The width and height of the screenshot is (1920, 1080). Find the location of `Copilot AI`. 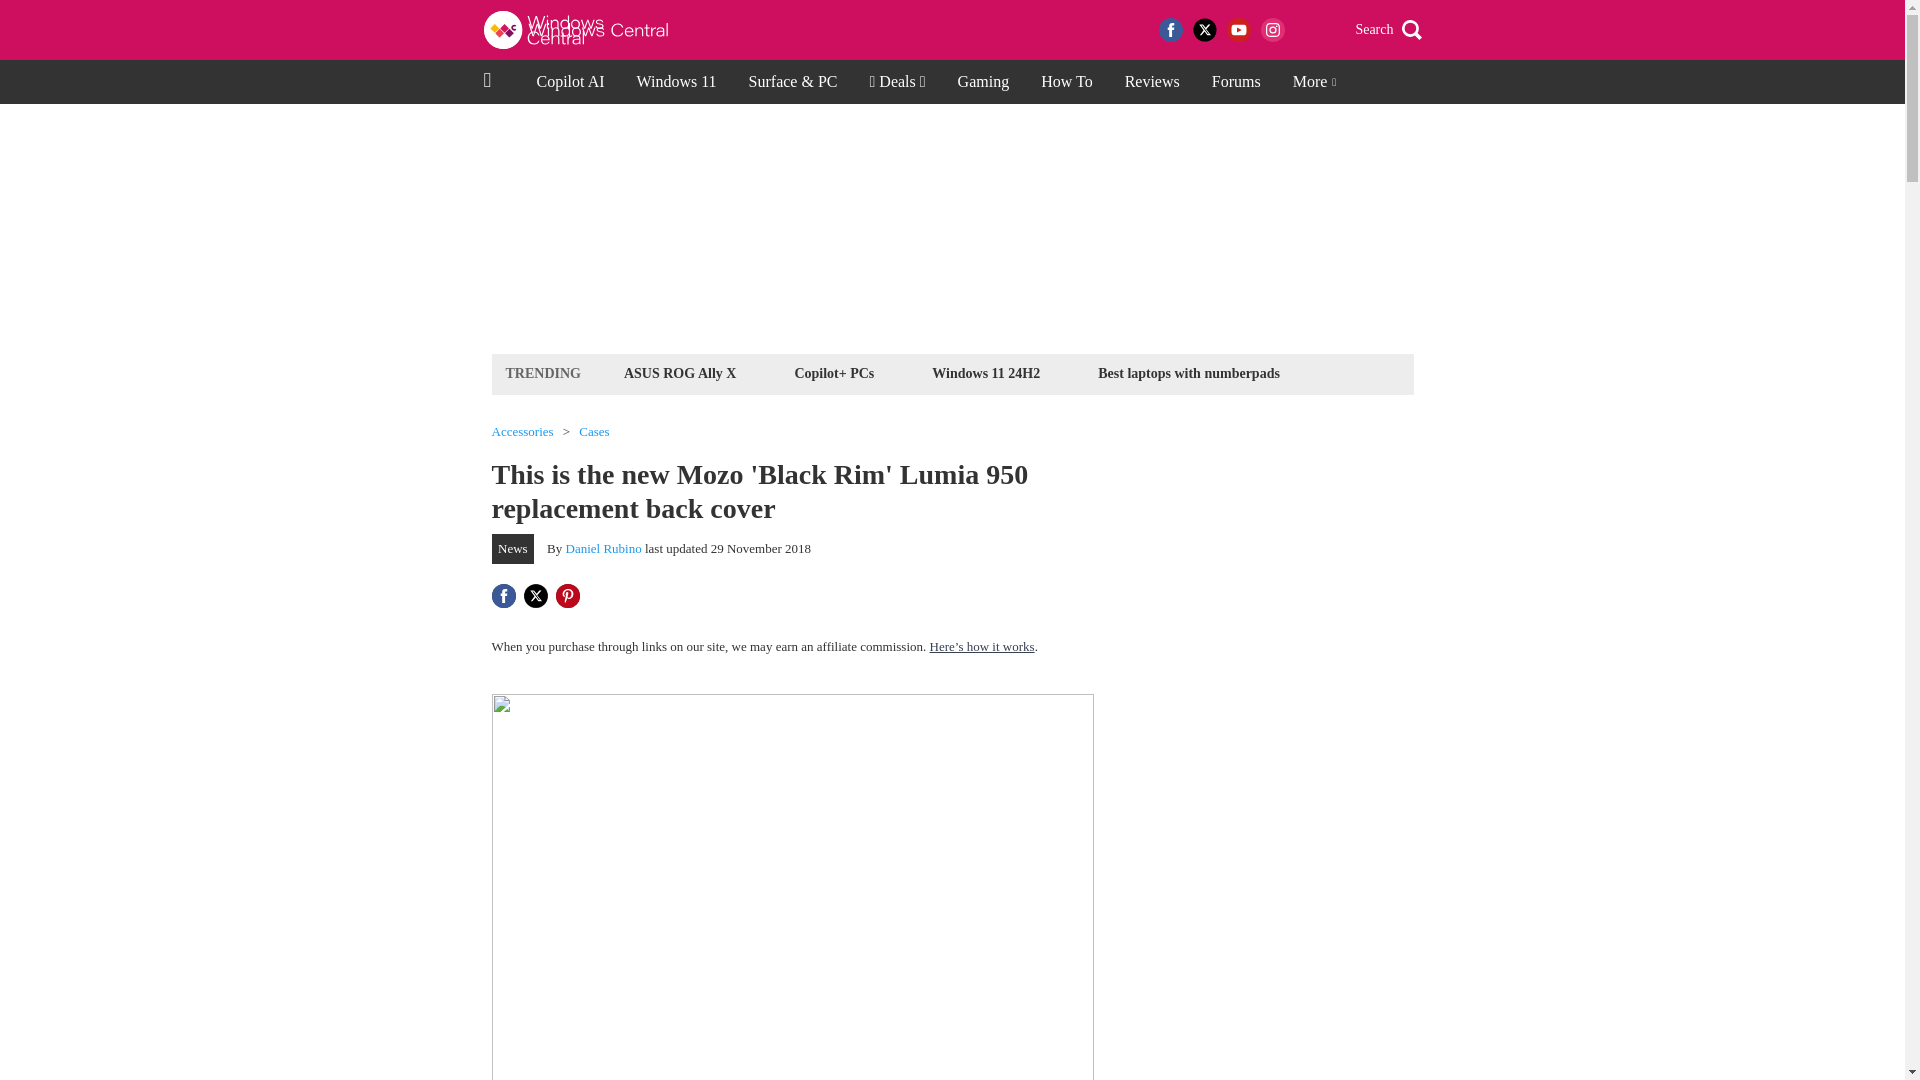

Copilot AI is located at coordinates (570, 82).